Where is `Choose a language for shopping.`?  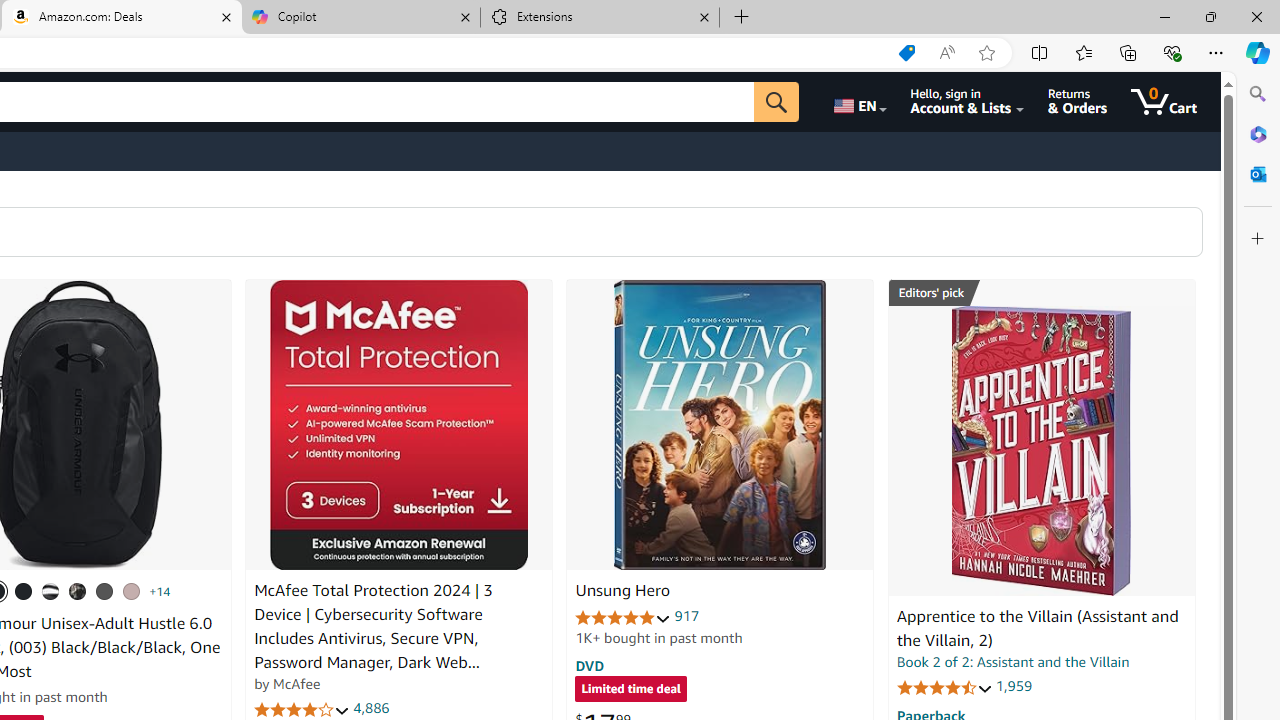 Choose a language for shopping. is located at coordinates (858, 102).